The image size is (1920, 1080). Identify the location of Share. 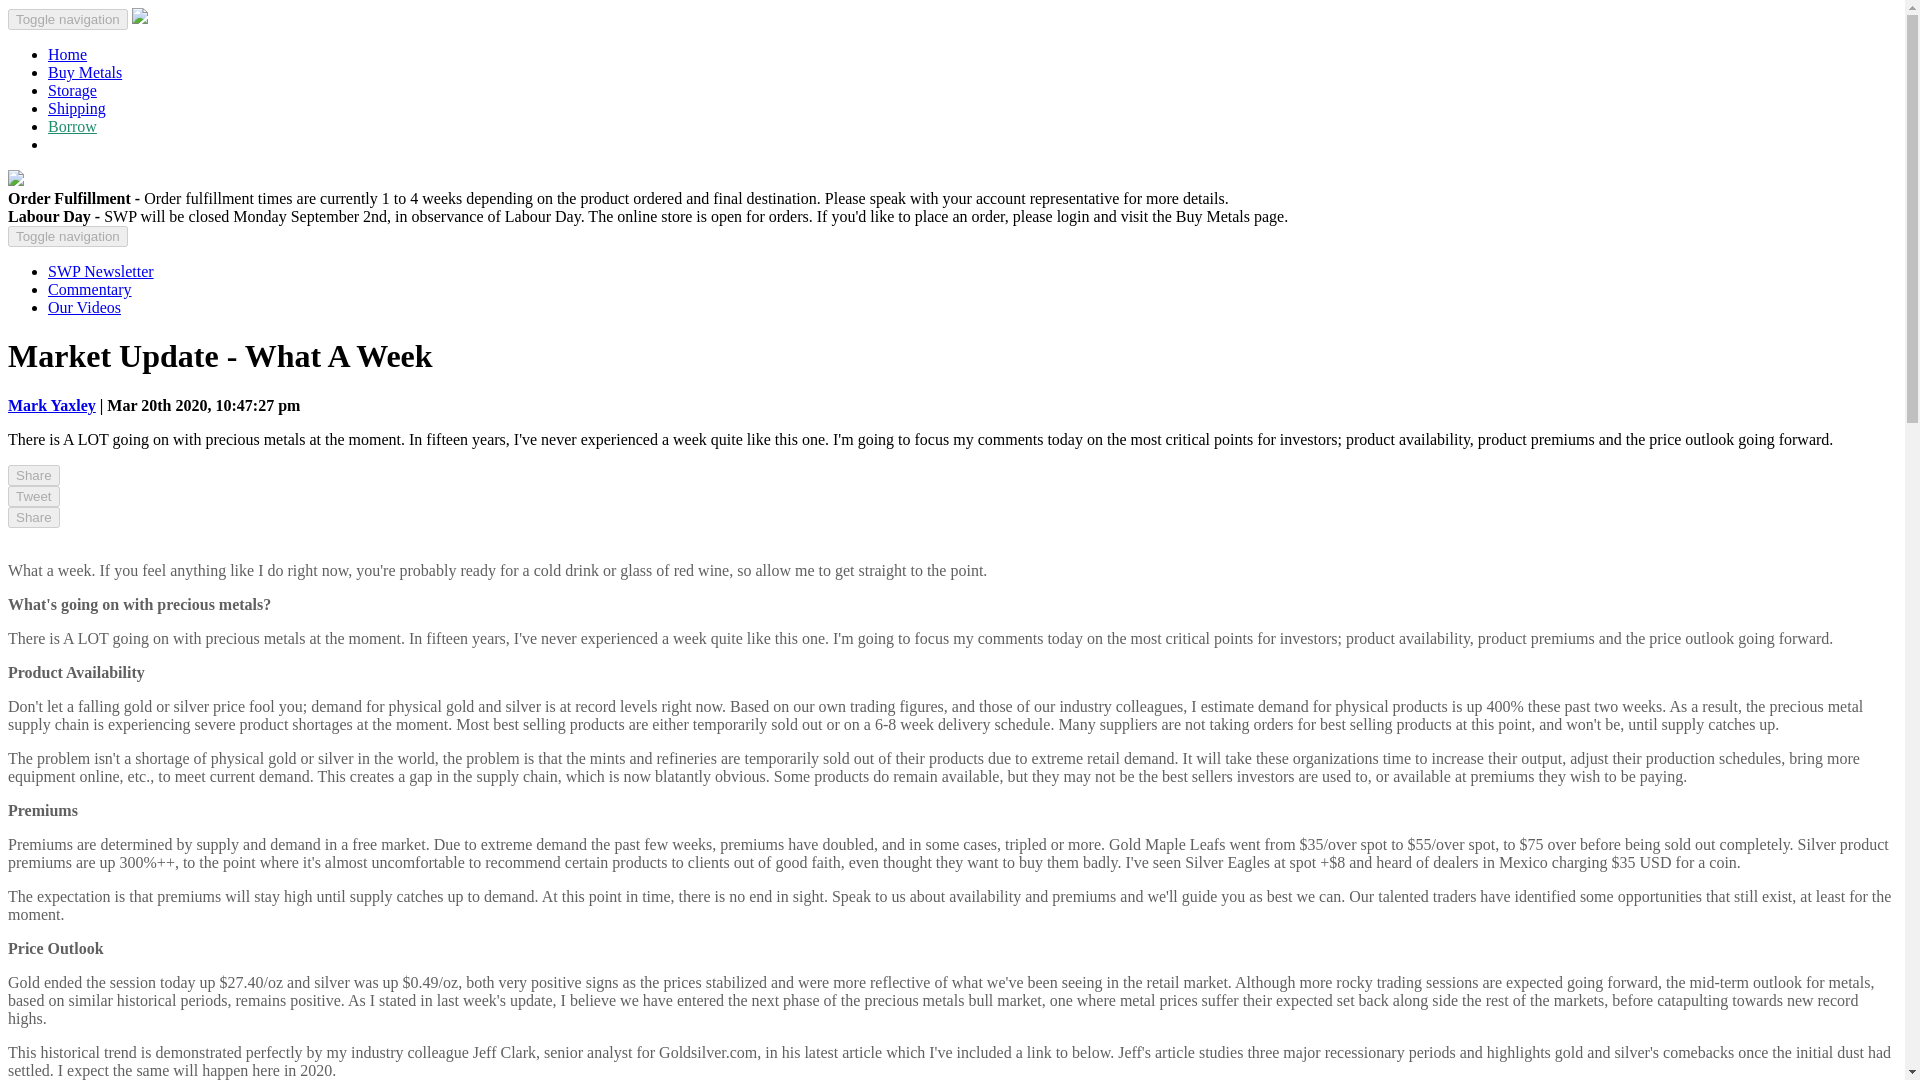
(33, 517).